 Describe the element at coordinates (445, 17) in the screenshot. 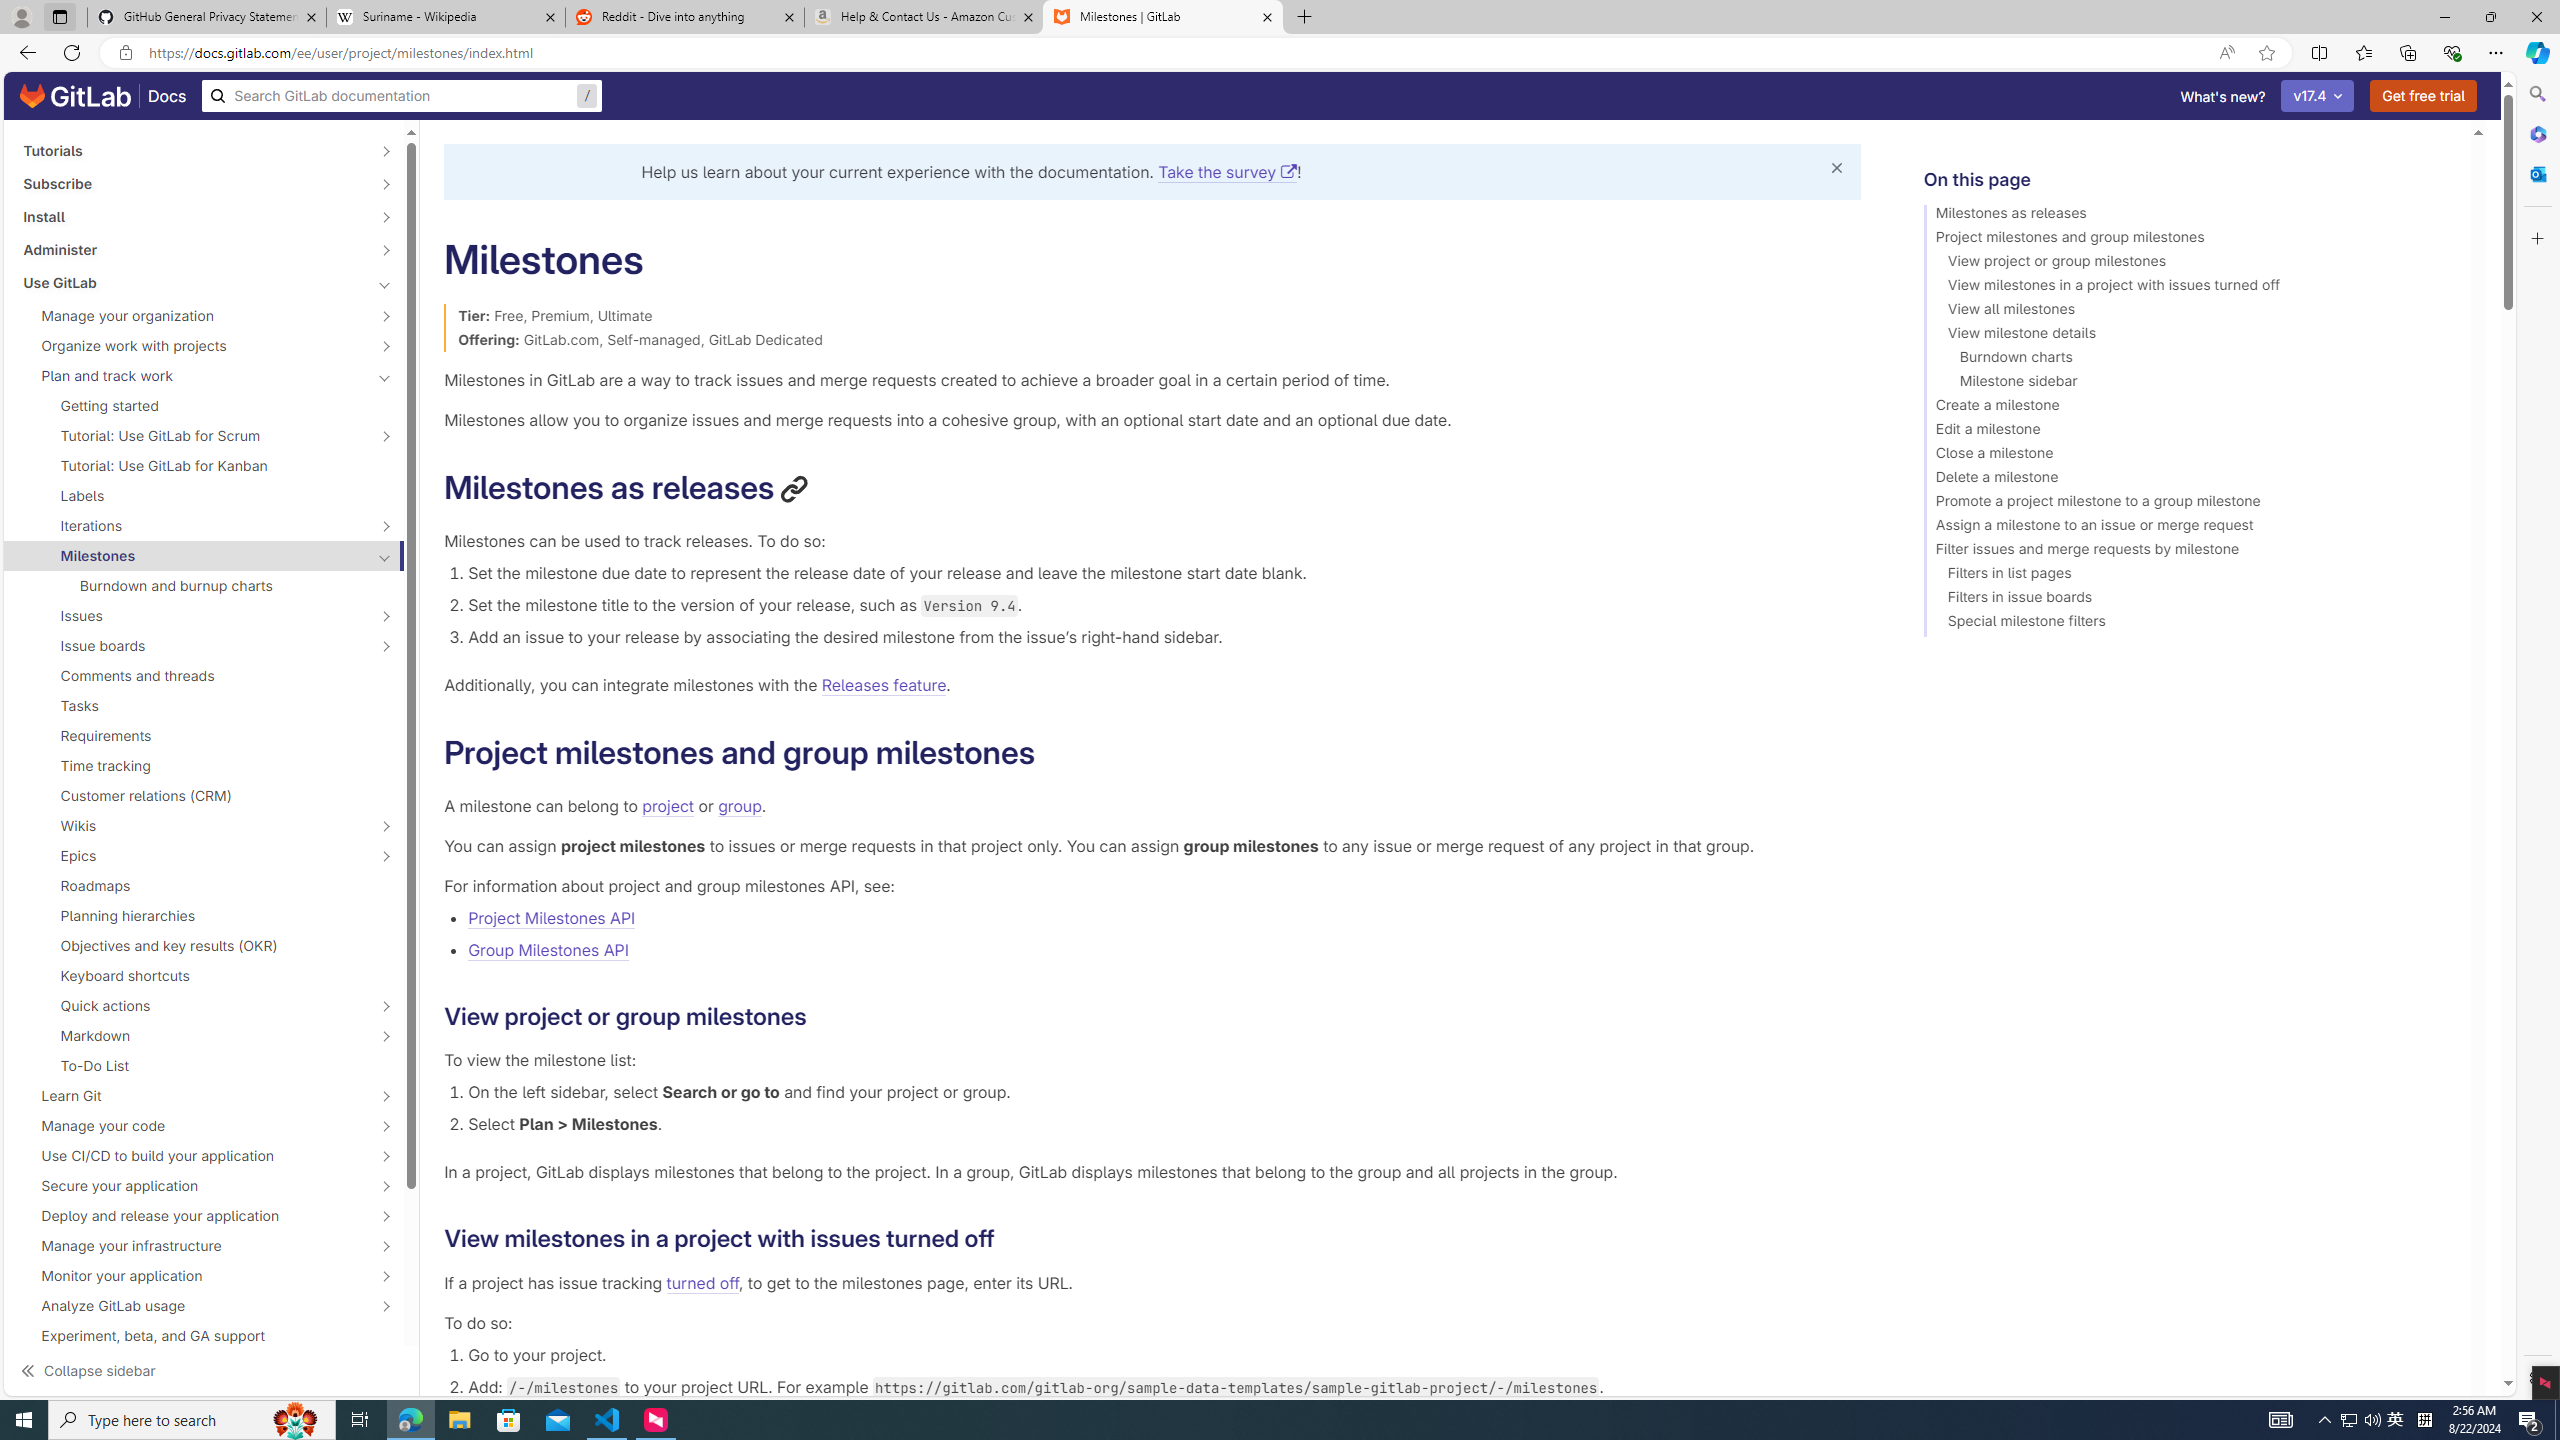

I see `Suriname - Wikipedia` at that location.